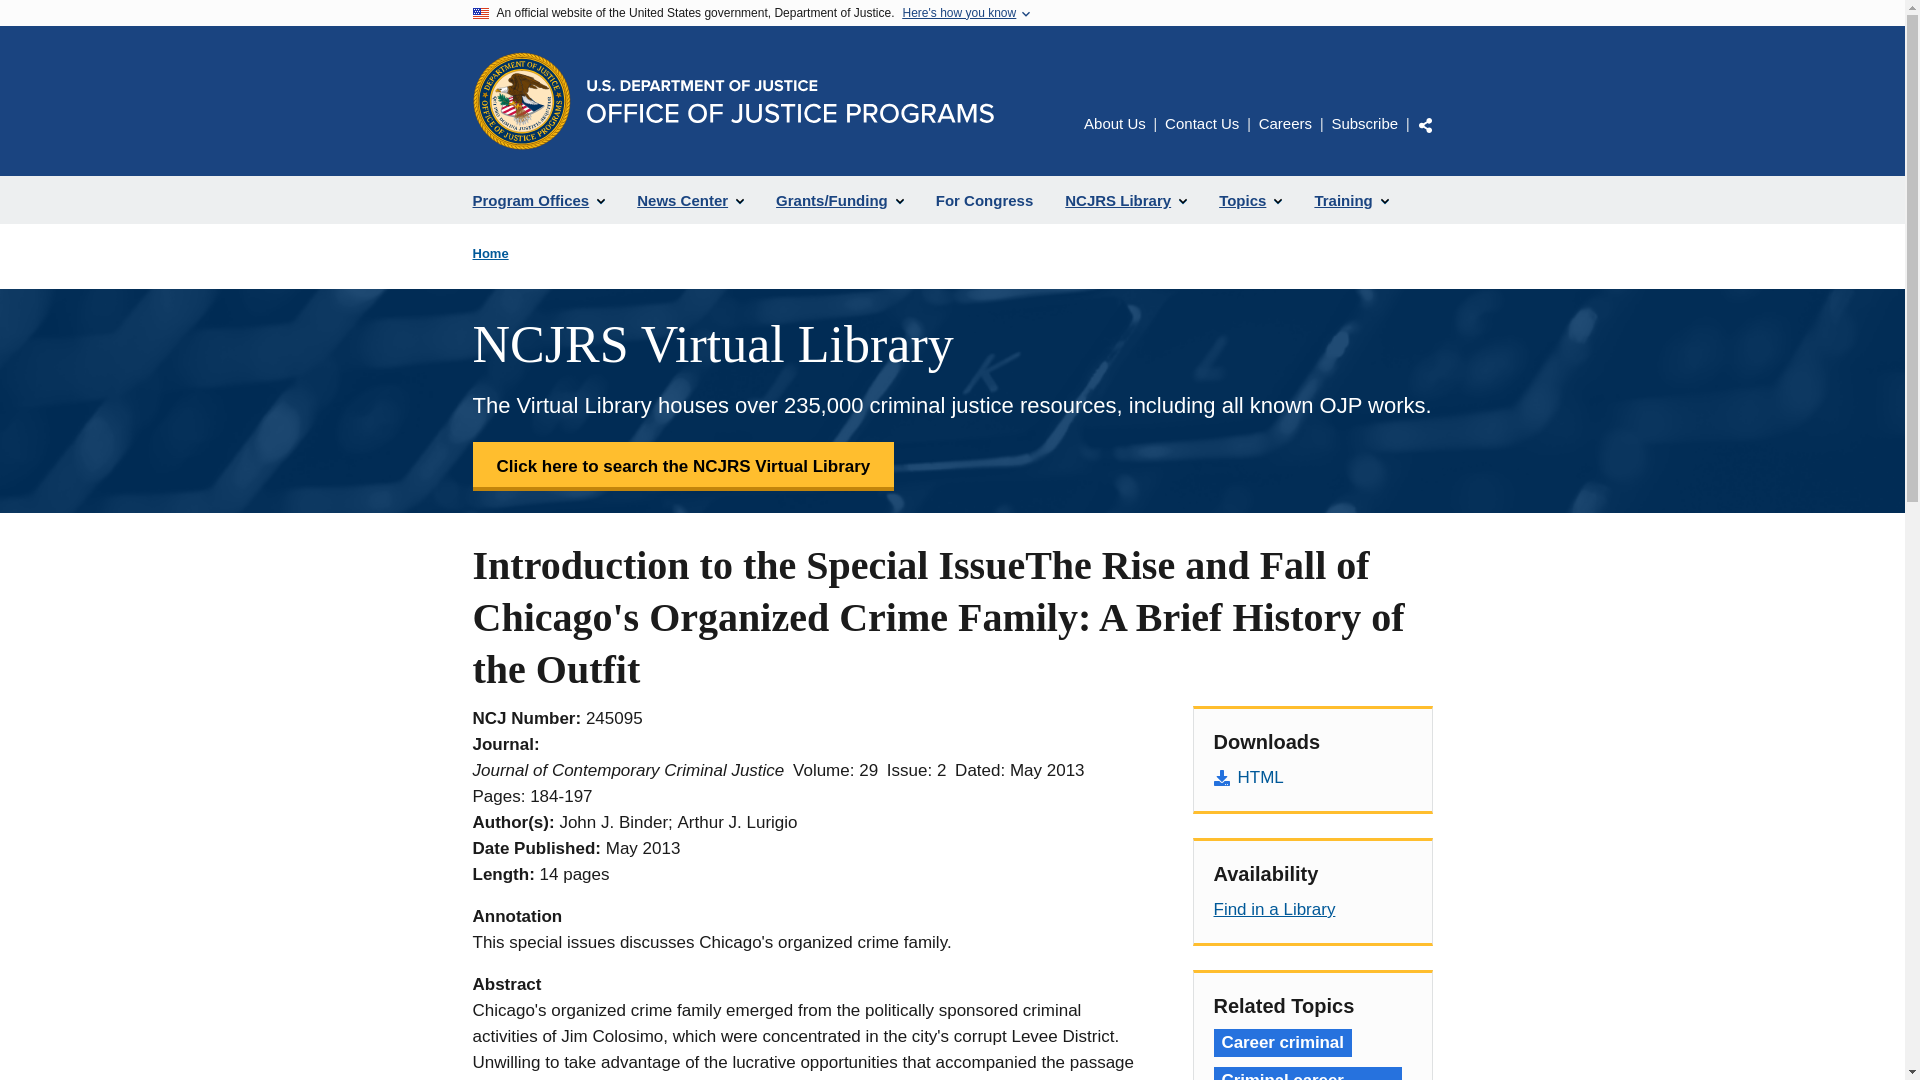 This screenshot has height=1080, width=1920. I want to click on Program Offices, so click(538, 200).